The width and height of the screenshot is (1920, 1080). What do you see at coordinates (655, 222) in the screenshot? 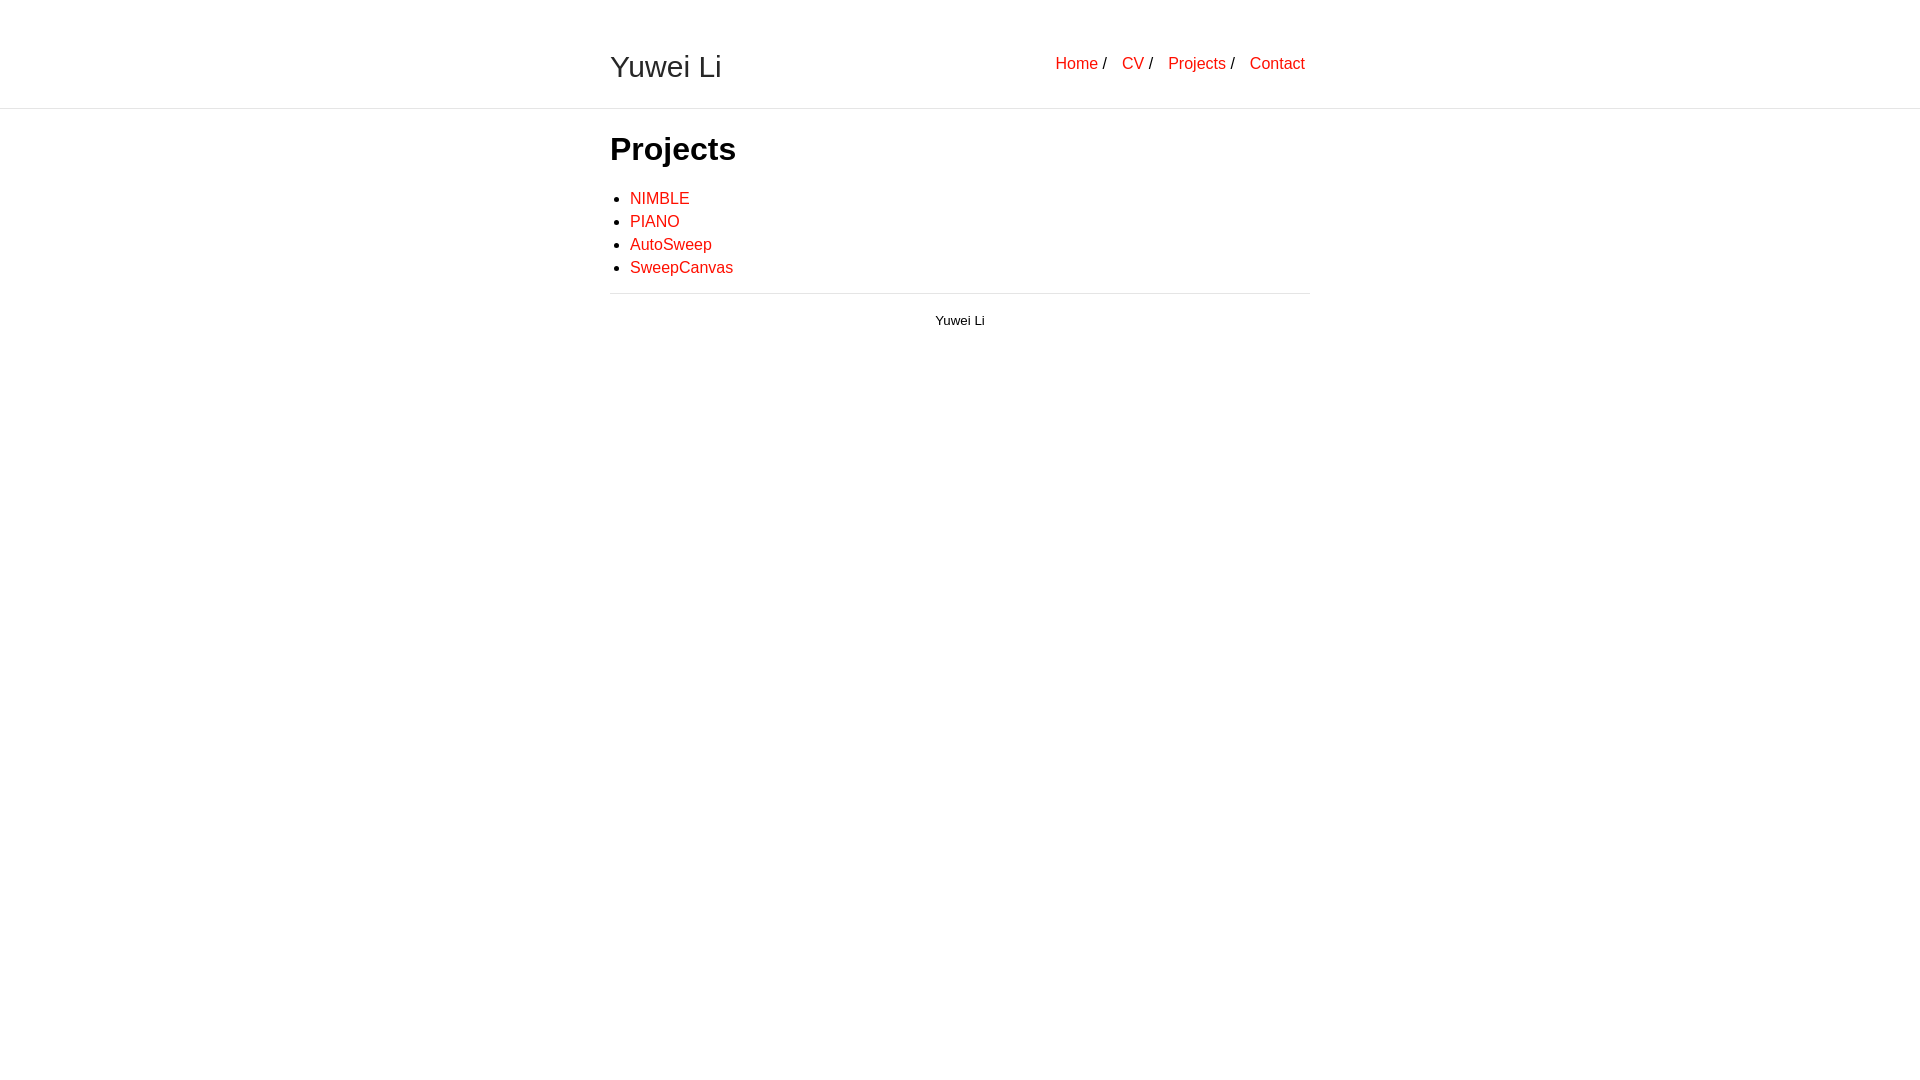
I see `PIANO` at bounding box center [655, 222].